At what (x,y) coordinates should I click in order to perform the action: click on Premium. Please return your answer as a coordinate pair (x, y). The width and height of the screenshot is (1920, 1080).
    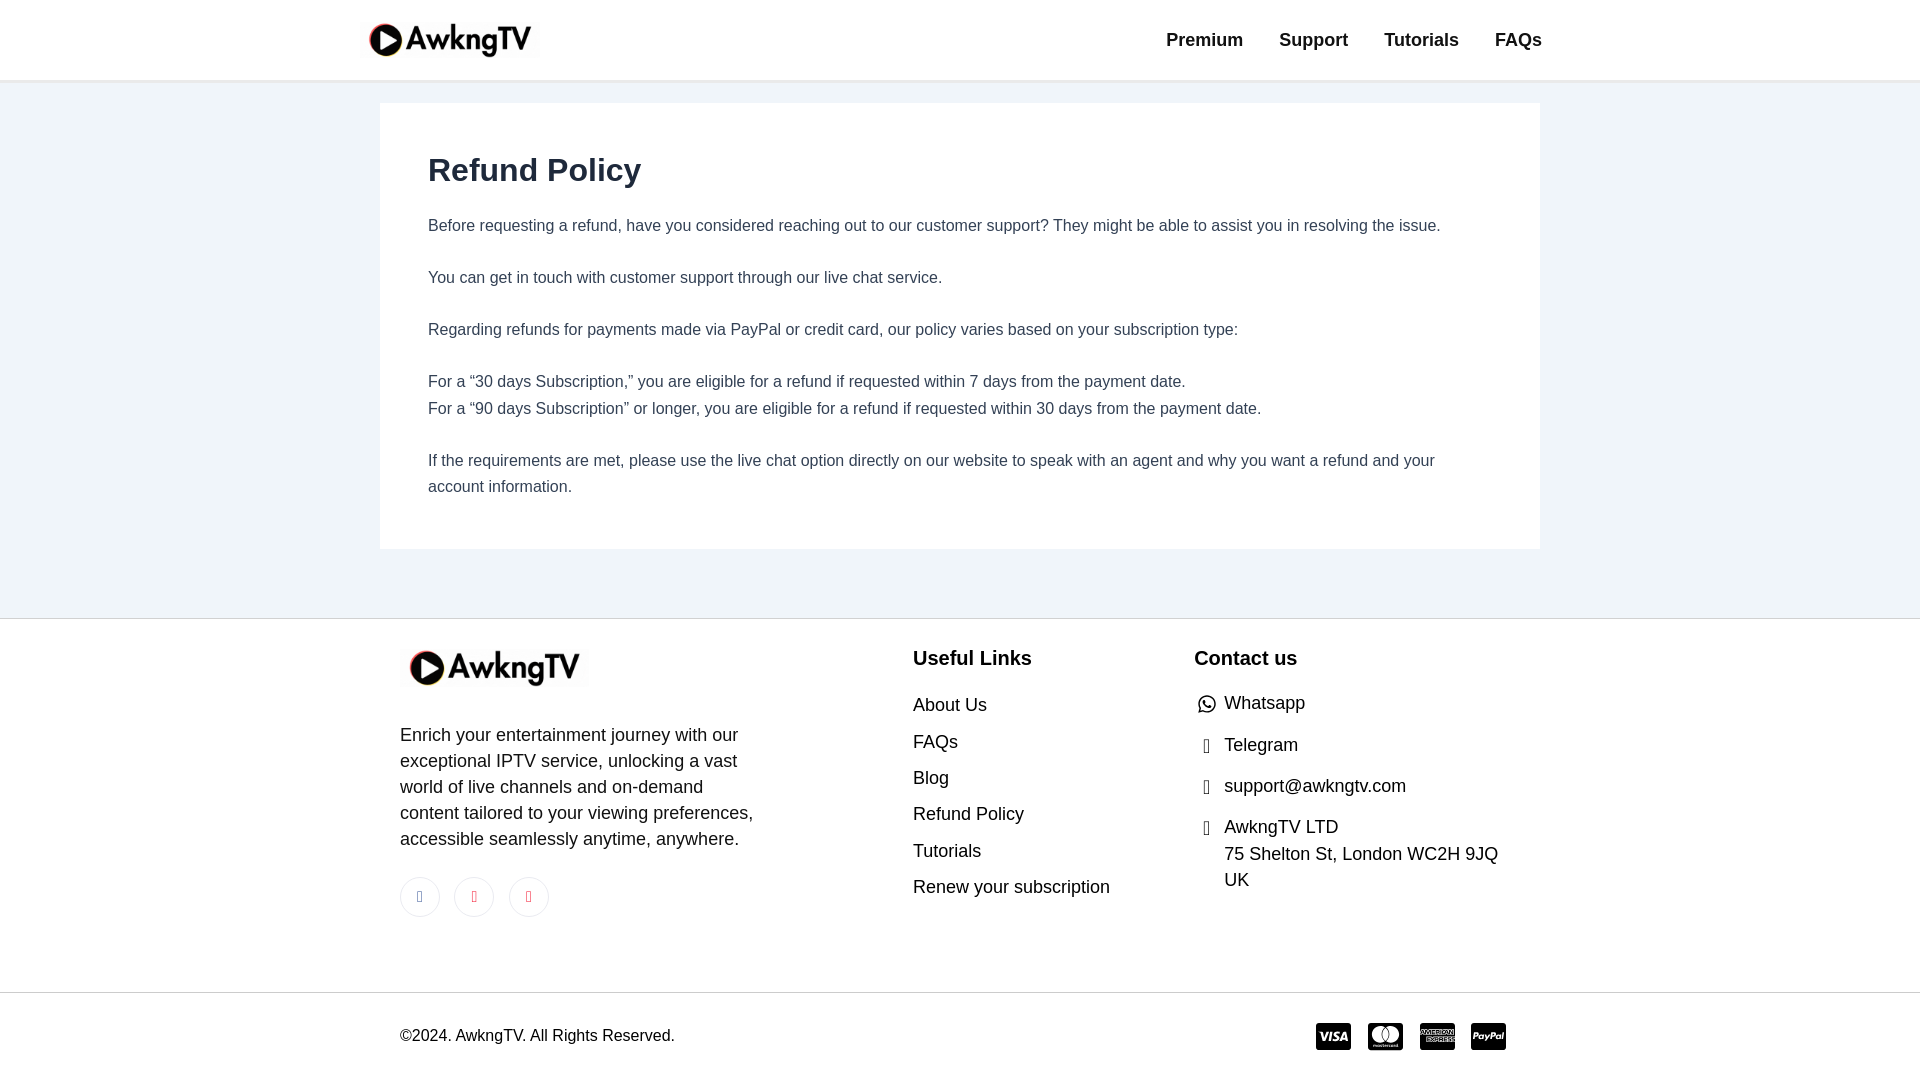
    Looking at the image, I should click on (1204, 40).